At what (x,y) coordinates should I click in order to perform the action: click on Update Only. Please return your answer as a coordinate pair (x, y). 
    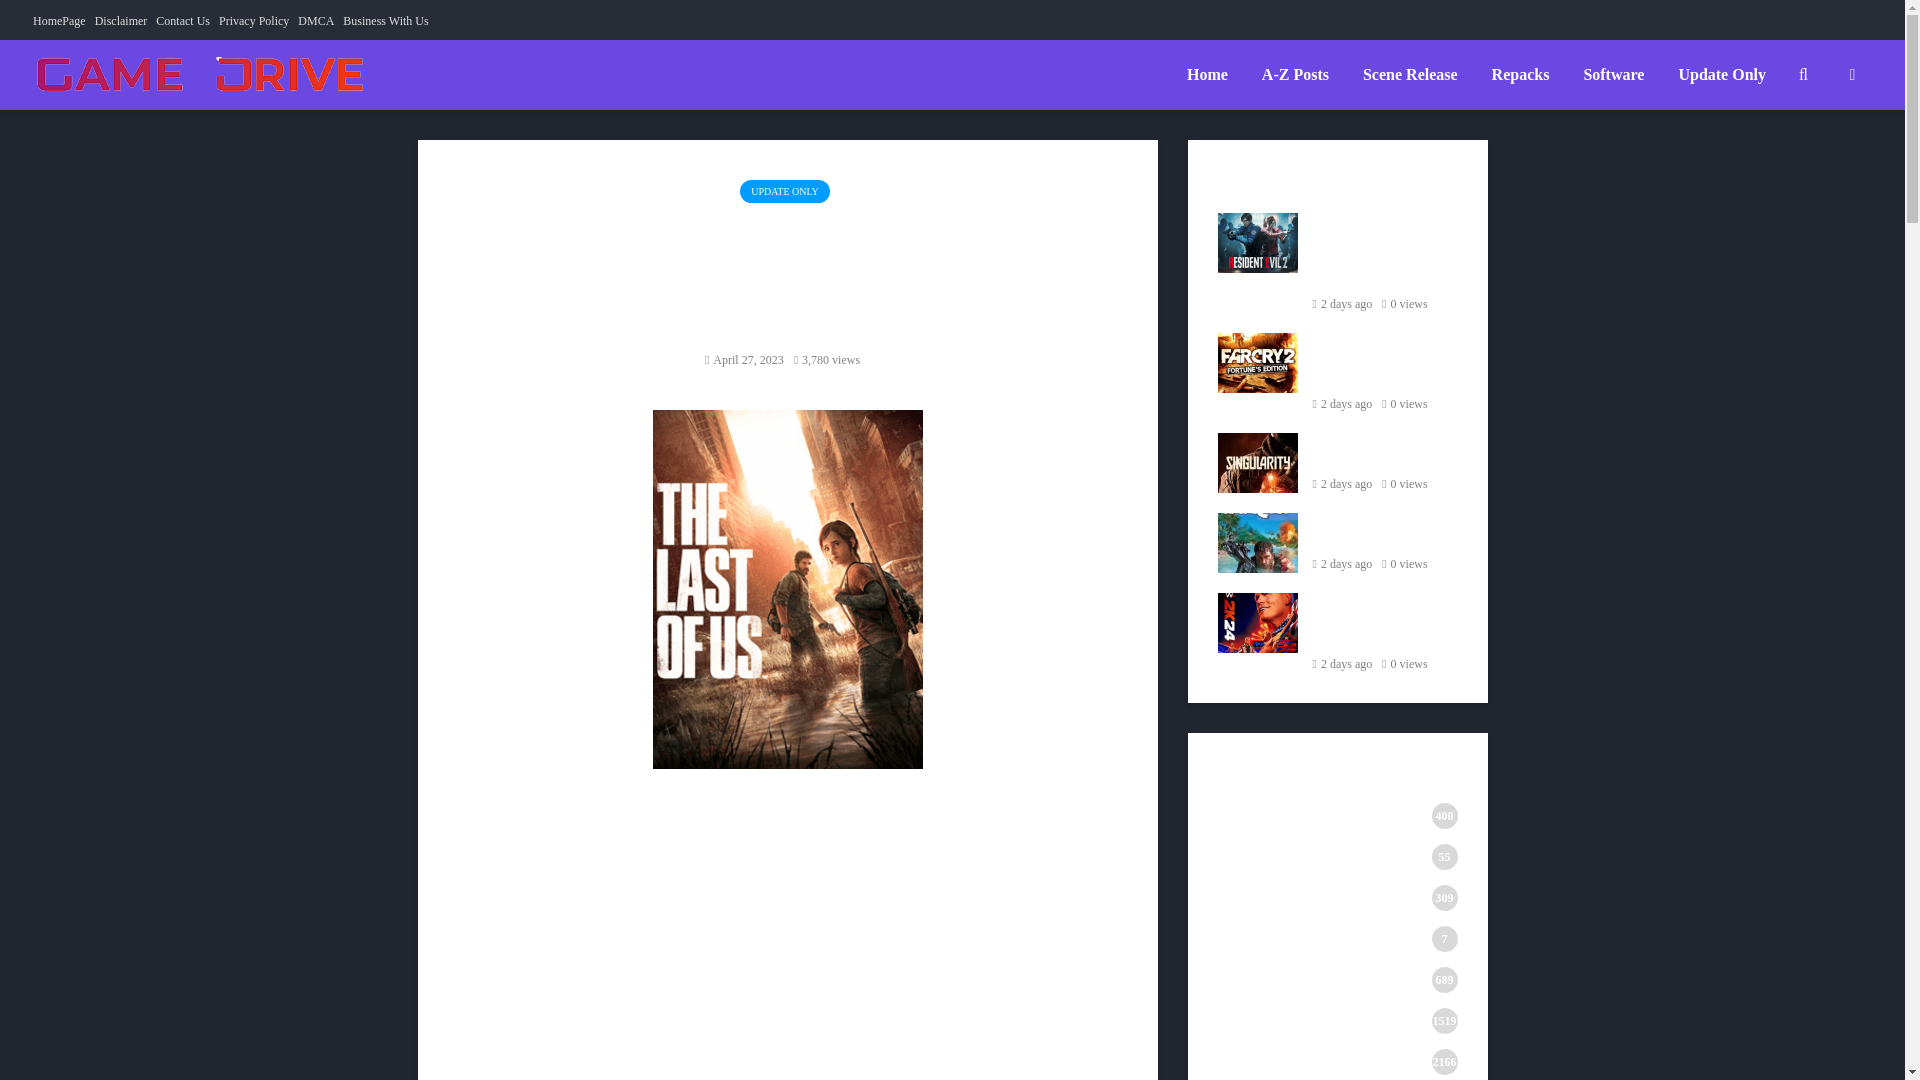
    Looking at the image, I should click on (1722, 75).